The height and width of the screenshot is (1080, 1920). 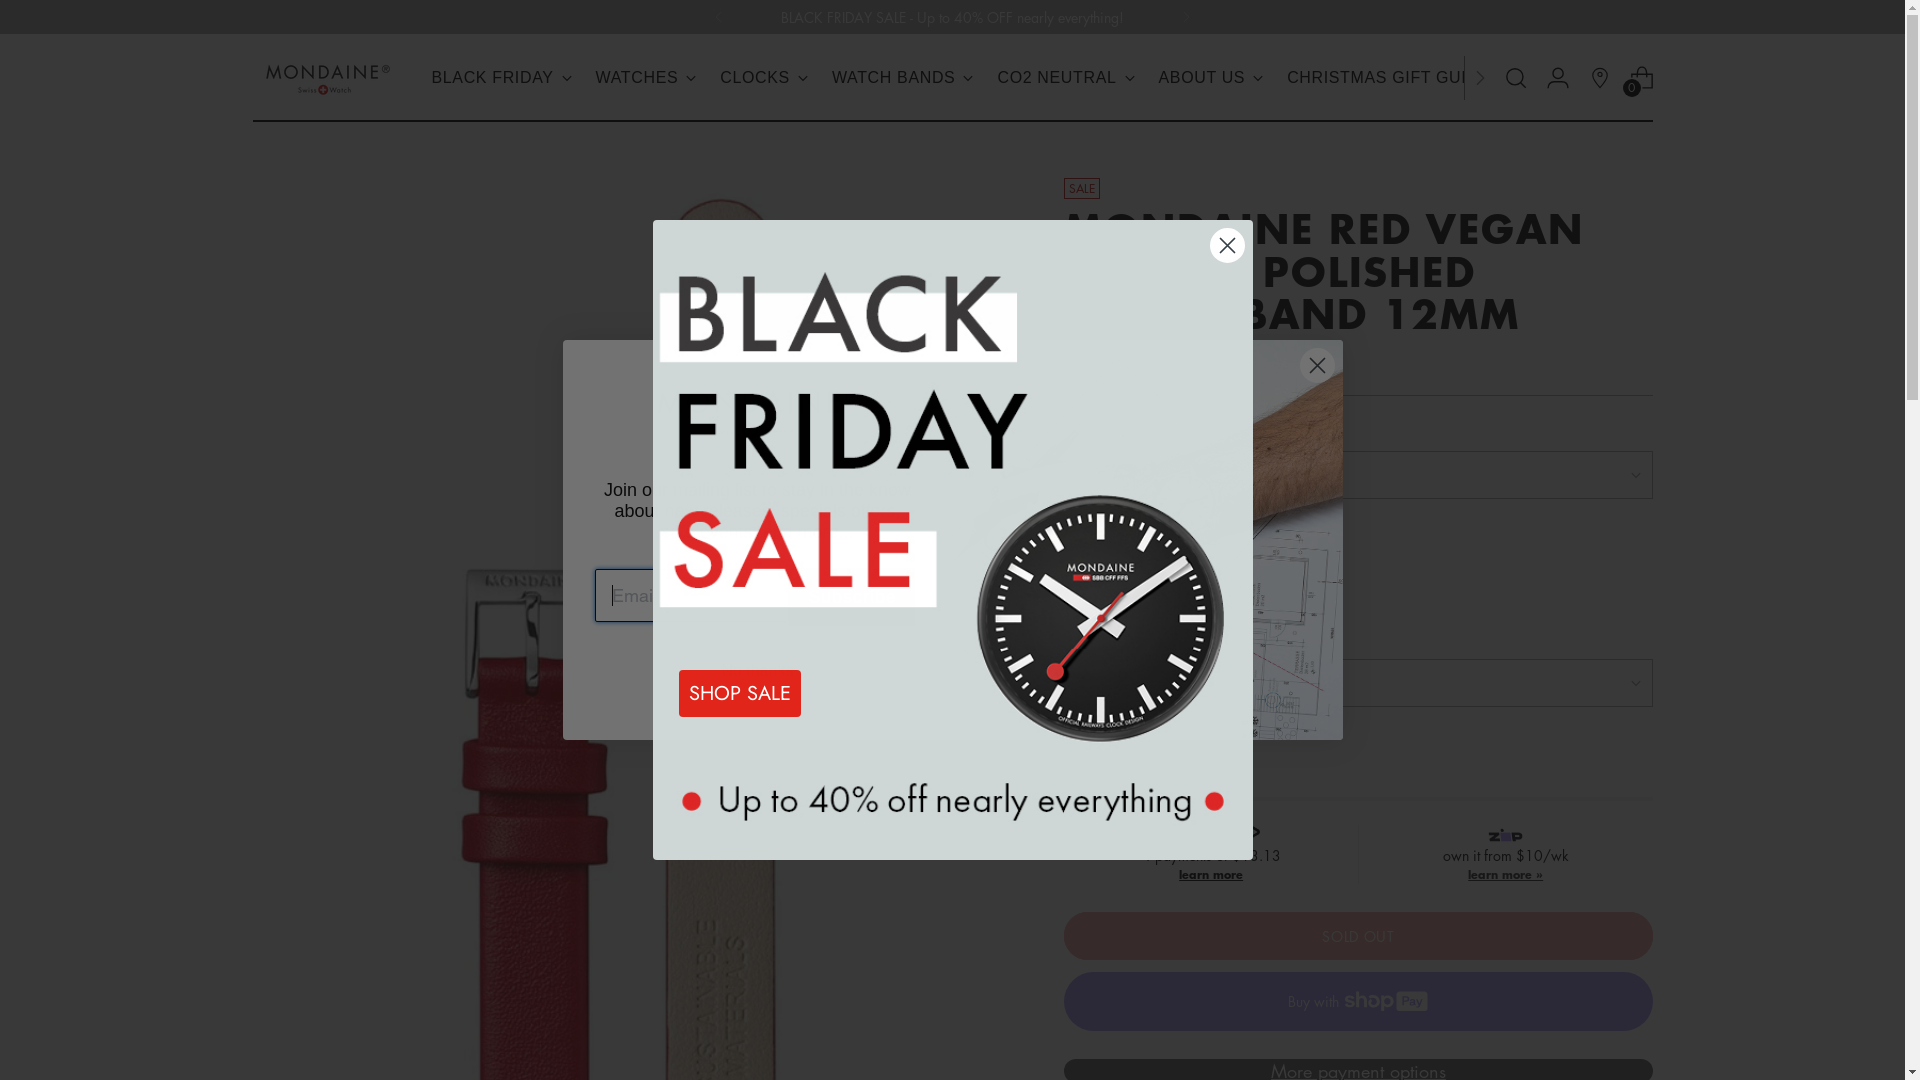 I want to click on Next, so click(x=1186, y=17).